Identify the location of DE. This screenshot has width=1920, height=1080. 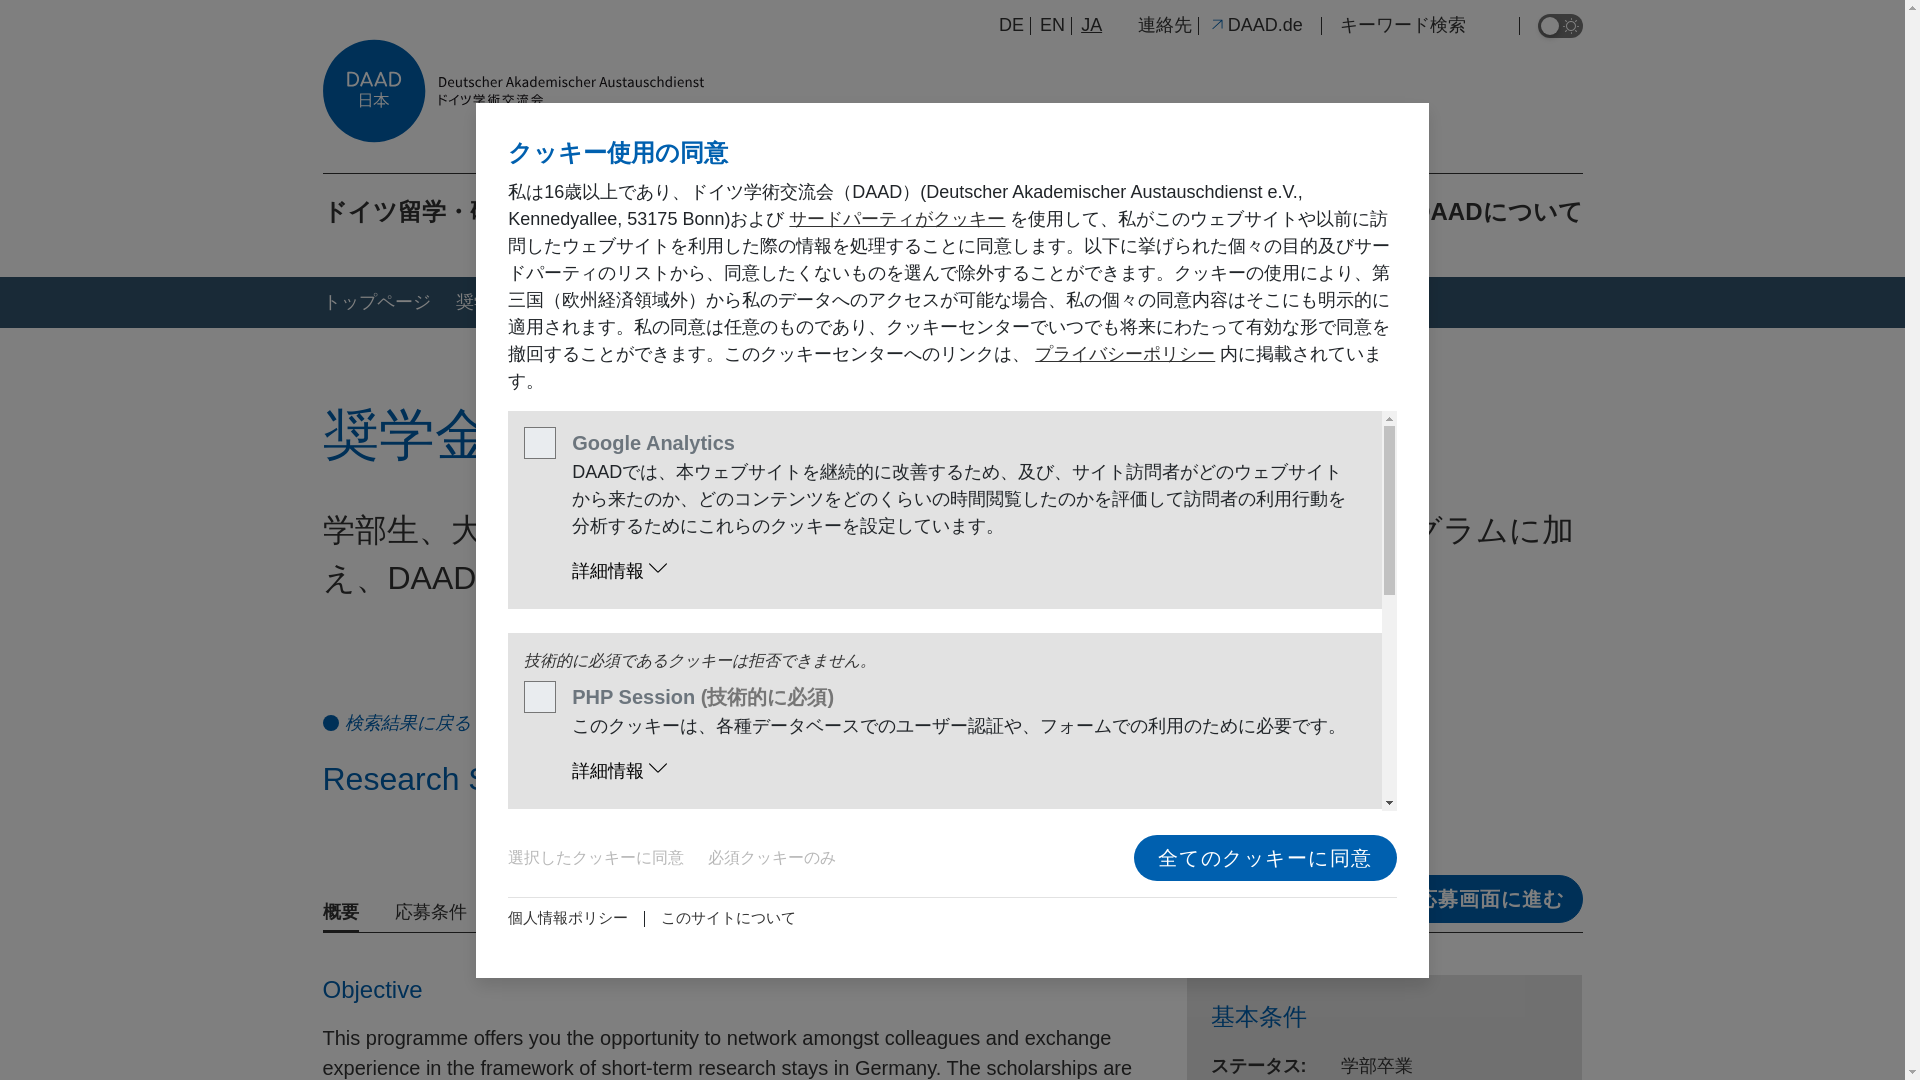
(1010, 24).